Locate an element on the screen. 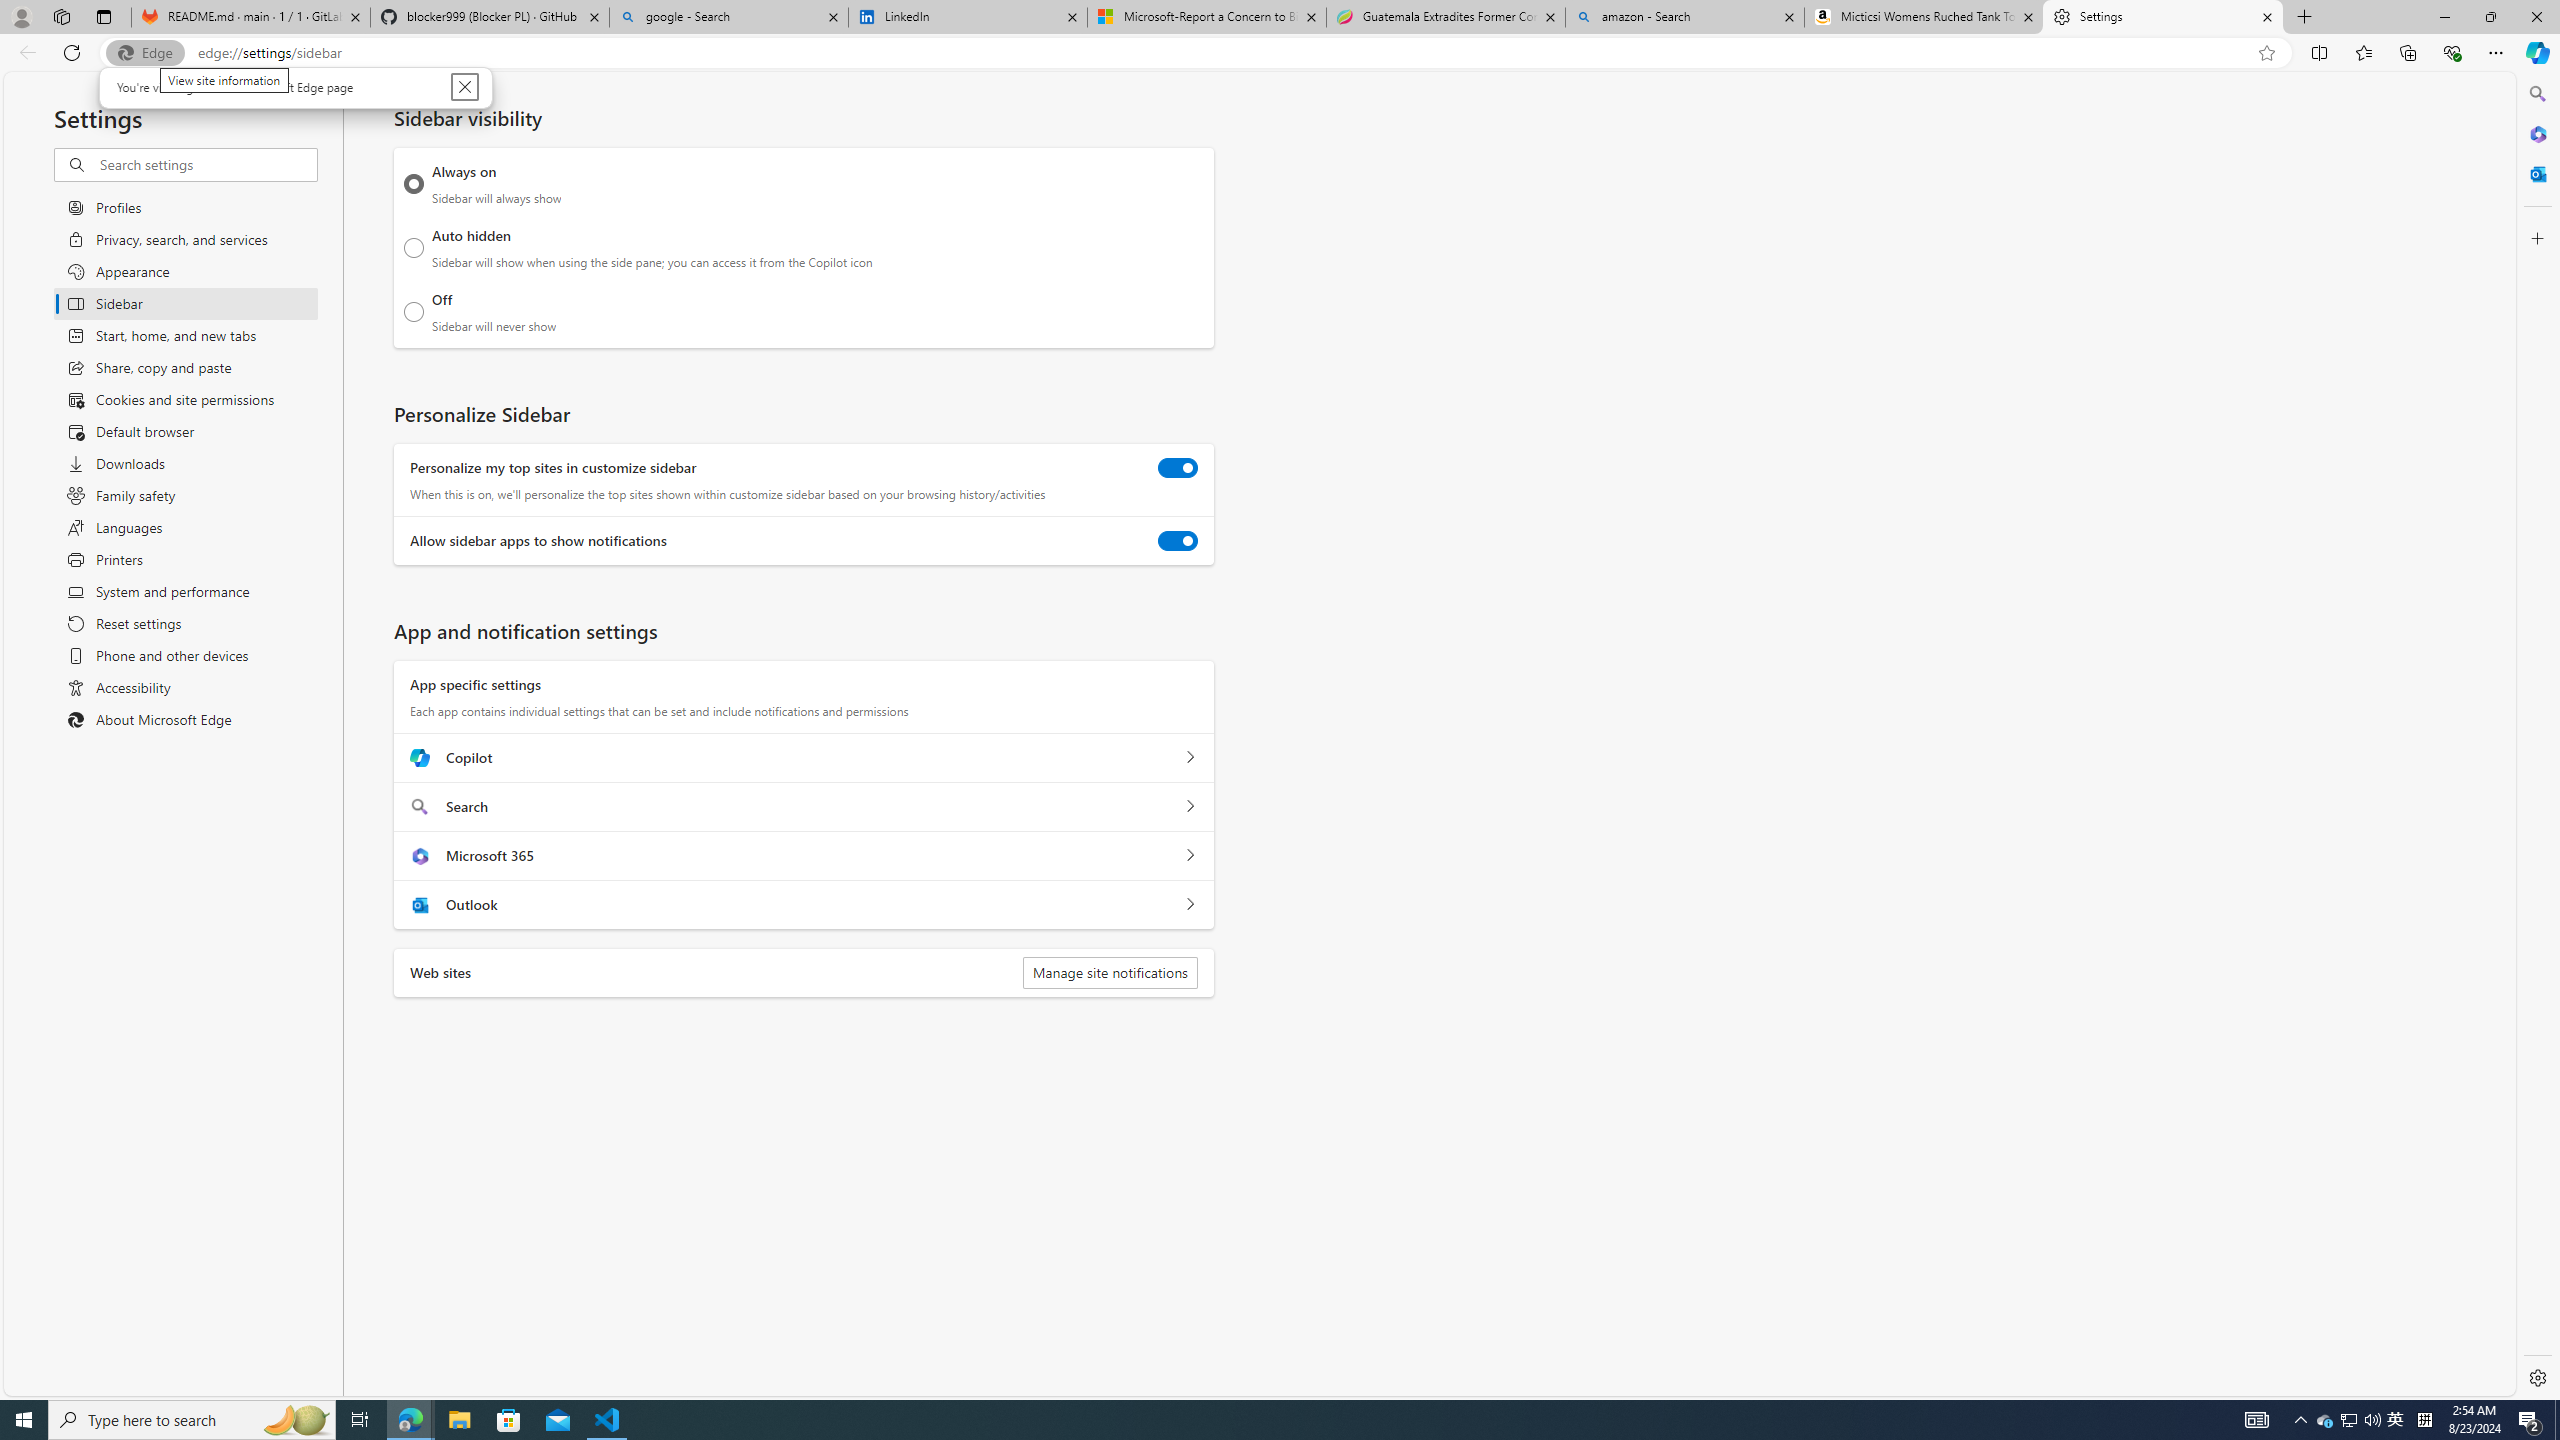 Image resolution: width=2560 pixels, height=1440 pixels. Q2790: 100% is located at coordinates (2372, 1420).